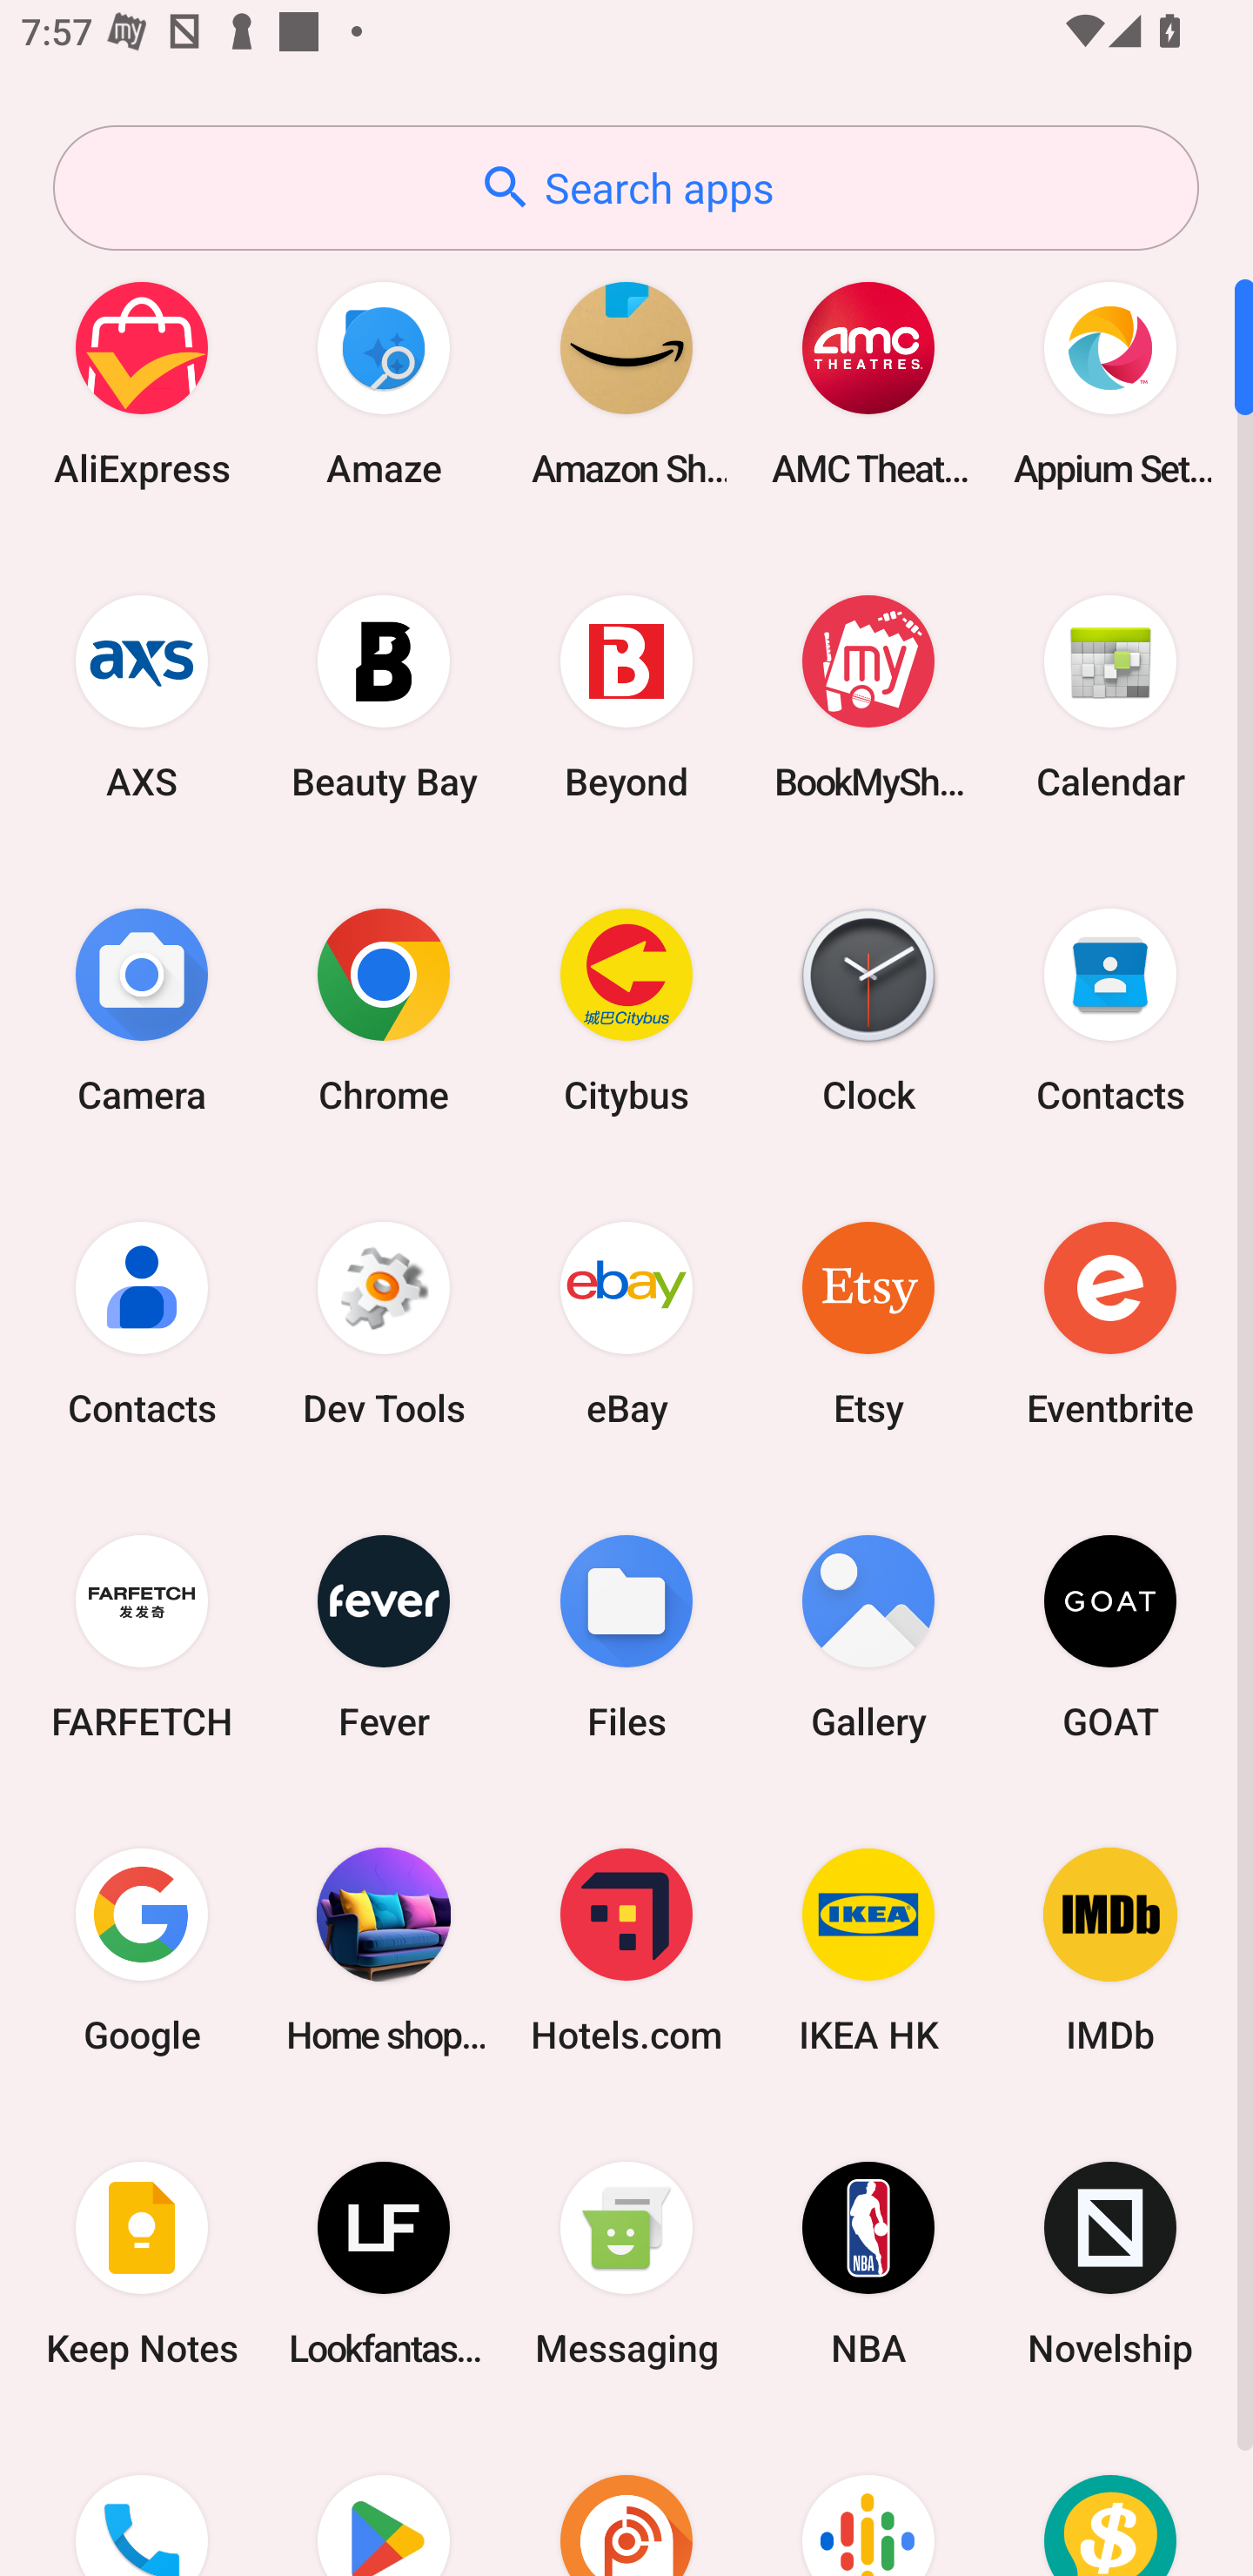  What do you see at coordinates (1110, 1323) in the screenshot?
I see `Eventbrite` at bounding box center [1110, 1323].